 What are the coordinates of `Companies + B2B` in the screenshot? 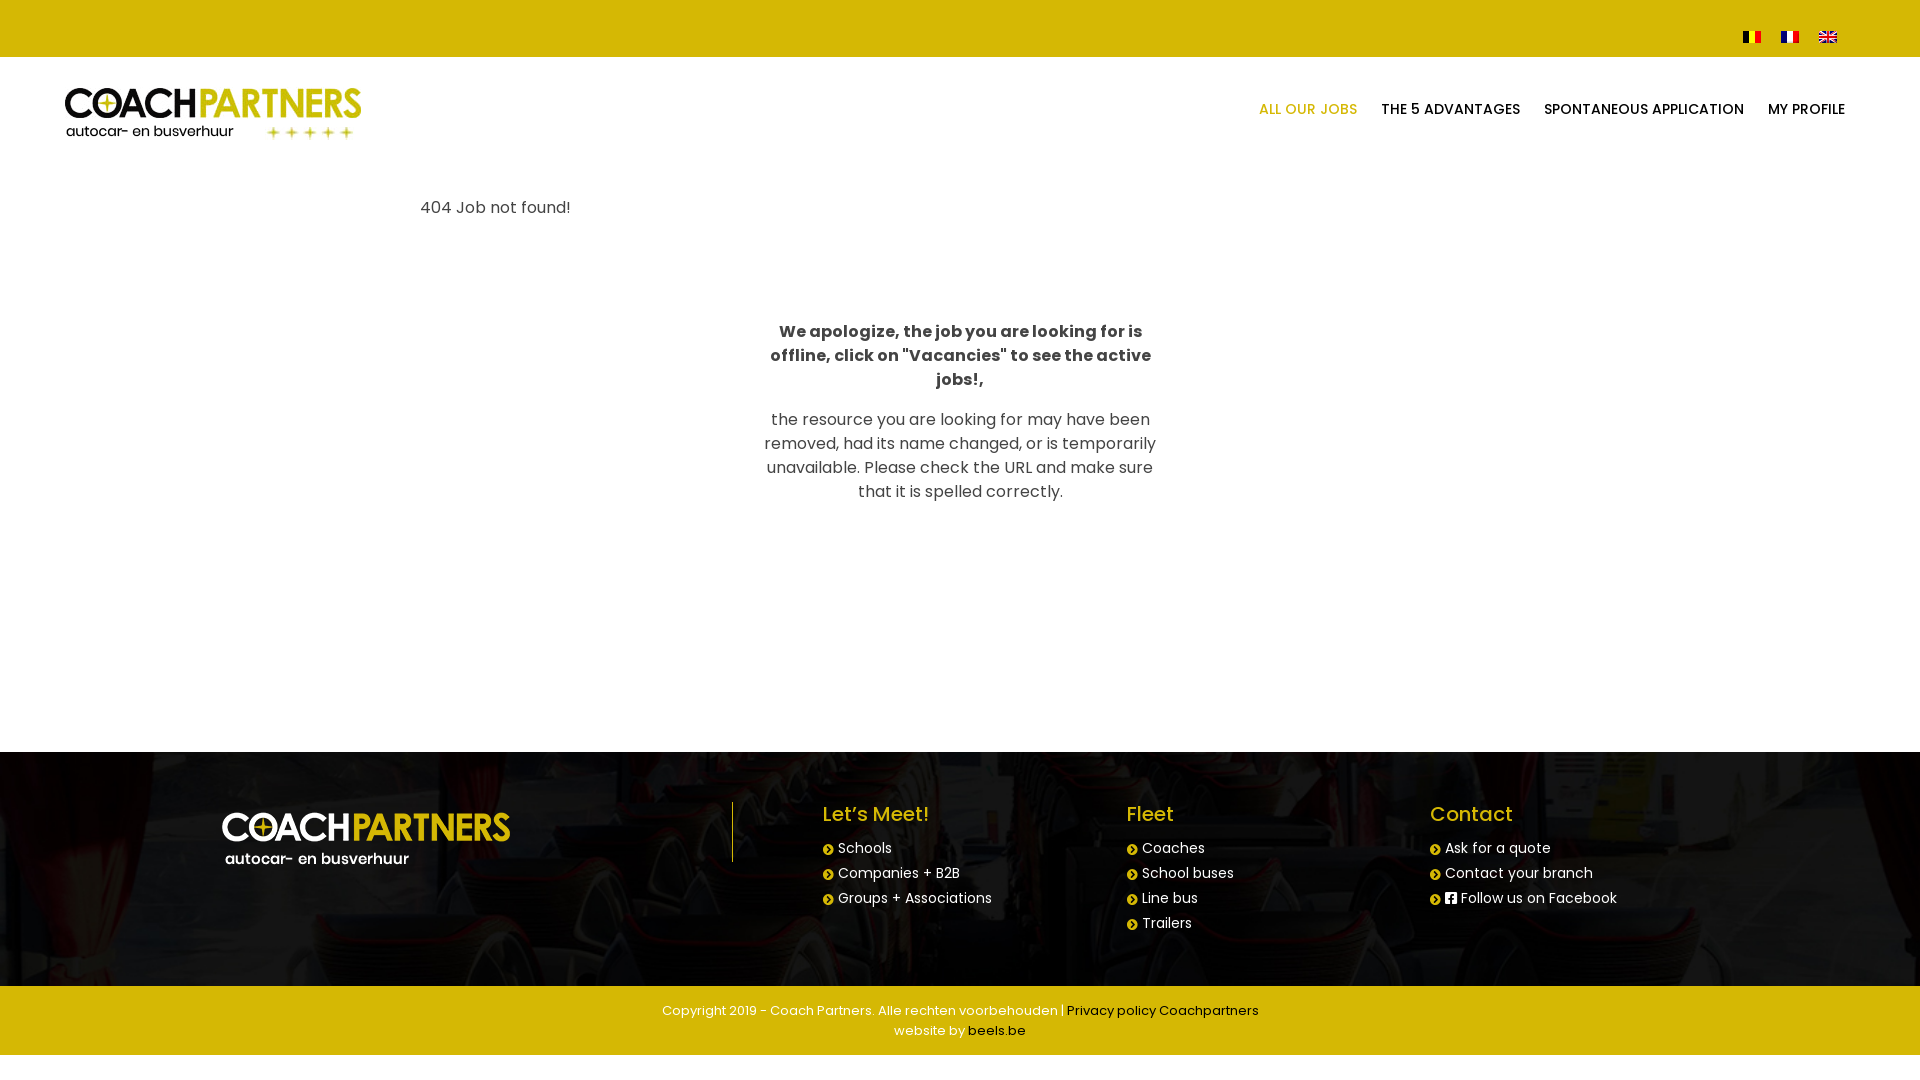 It's located at (899, 872).